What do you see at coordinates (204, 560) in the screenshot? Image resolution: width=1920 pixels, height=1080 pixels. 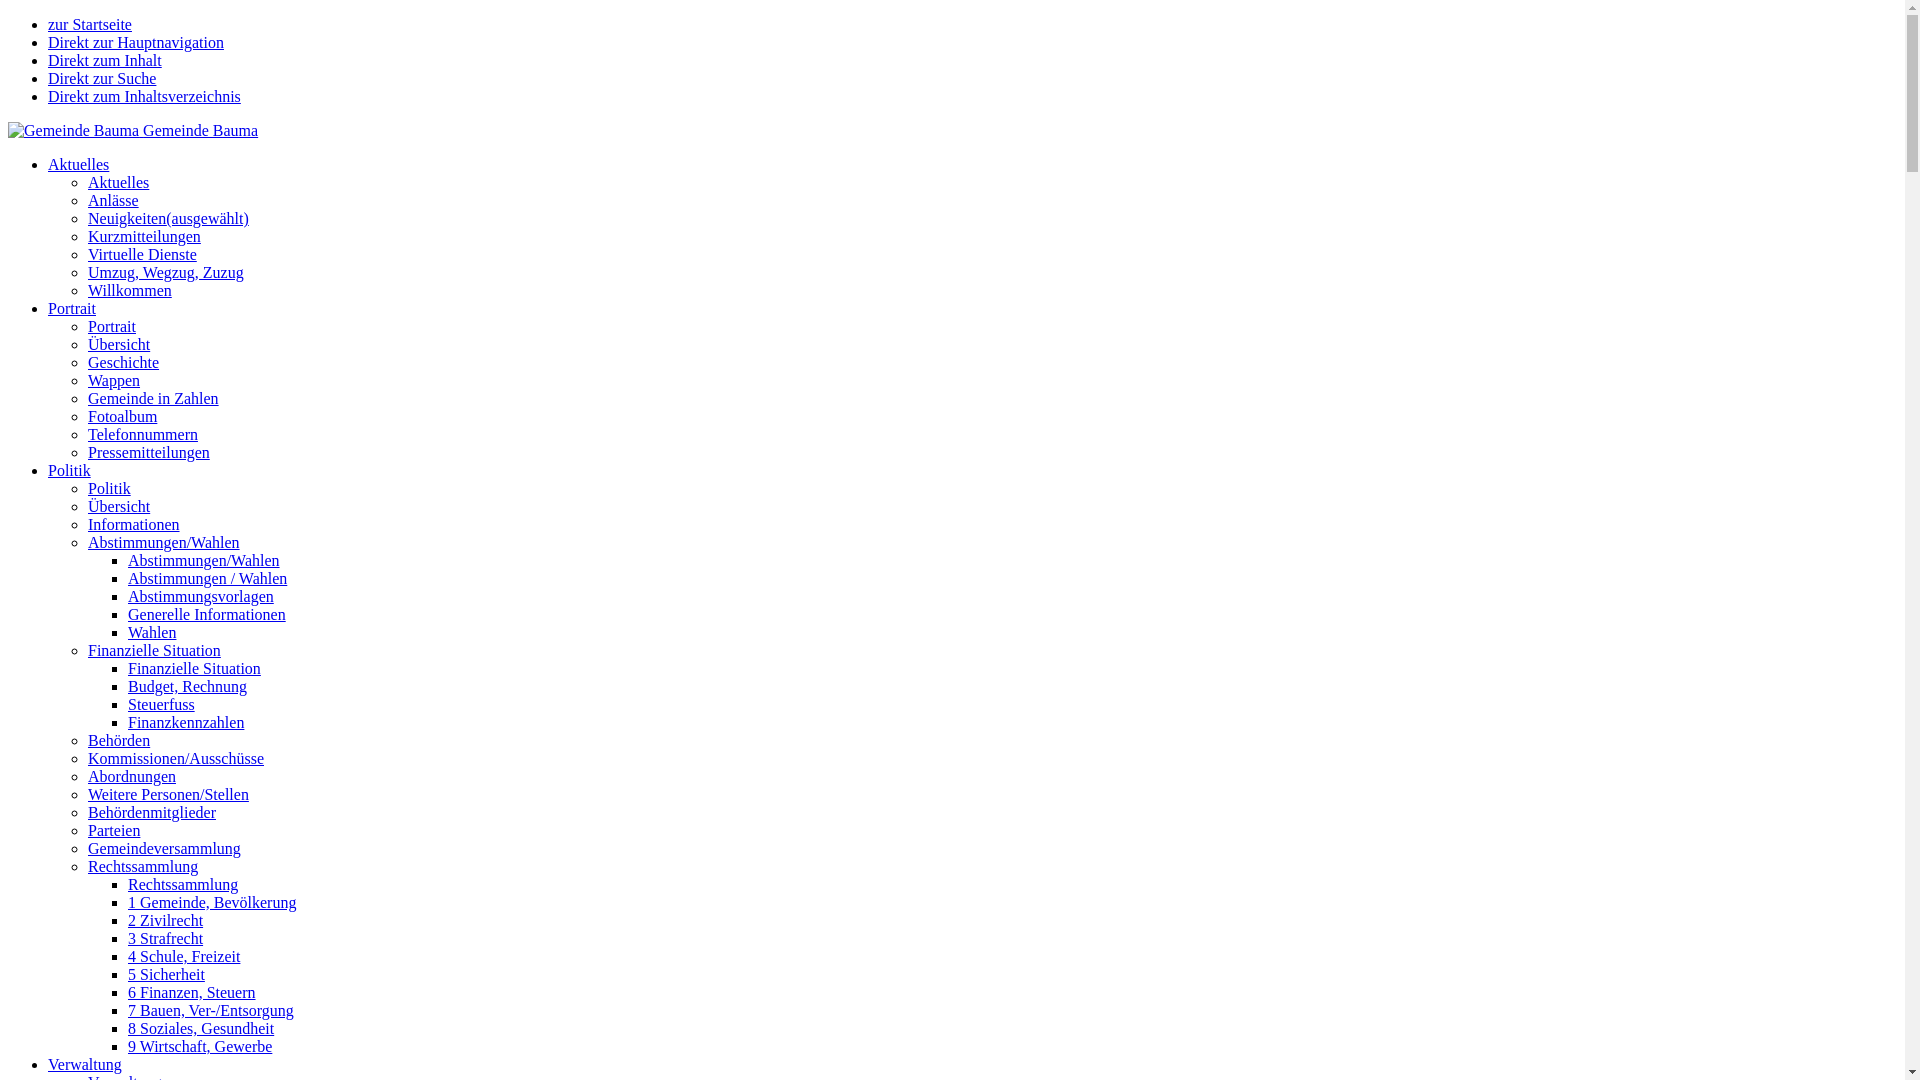 I see `Abstimmungen/Wahlen` at bounding box center [204, 560].